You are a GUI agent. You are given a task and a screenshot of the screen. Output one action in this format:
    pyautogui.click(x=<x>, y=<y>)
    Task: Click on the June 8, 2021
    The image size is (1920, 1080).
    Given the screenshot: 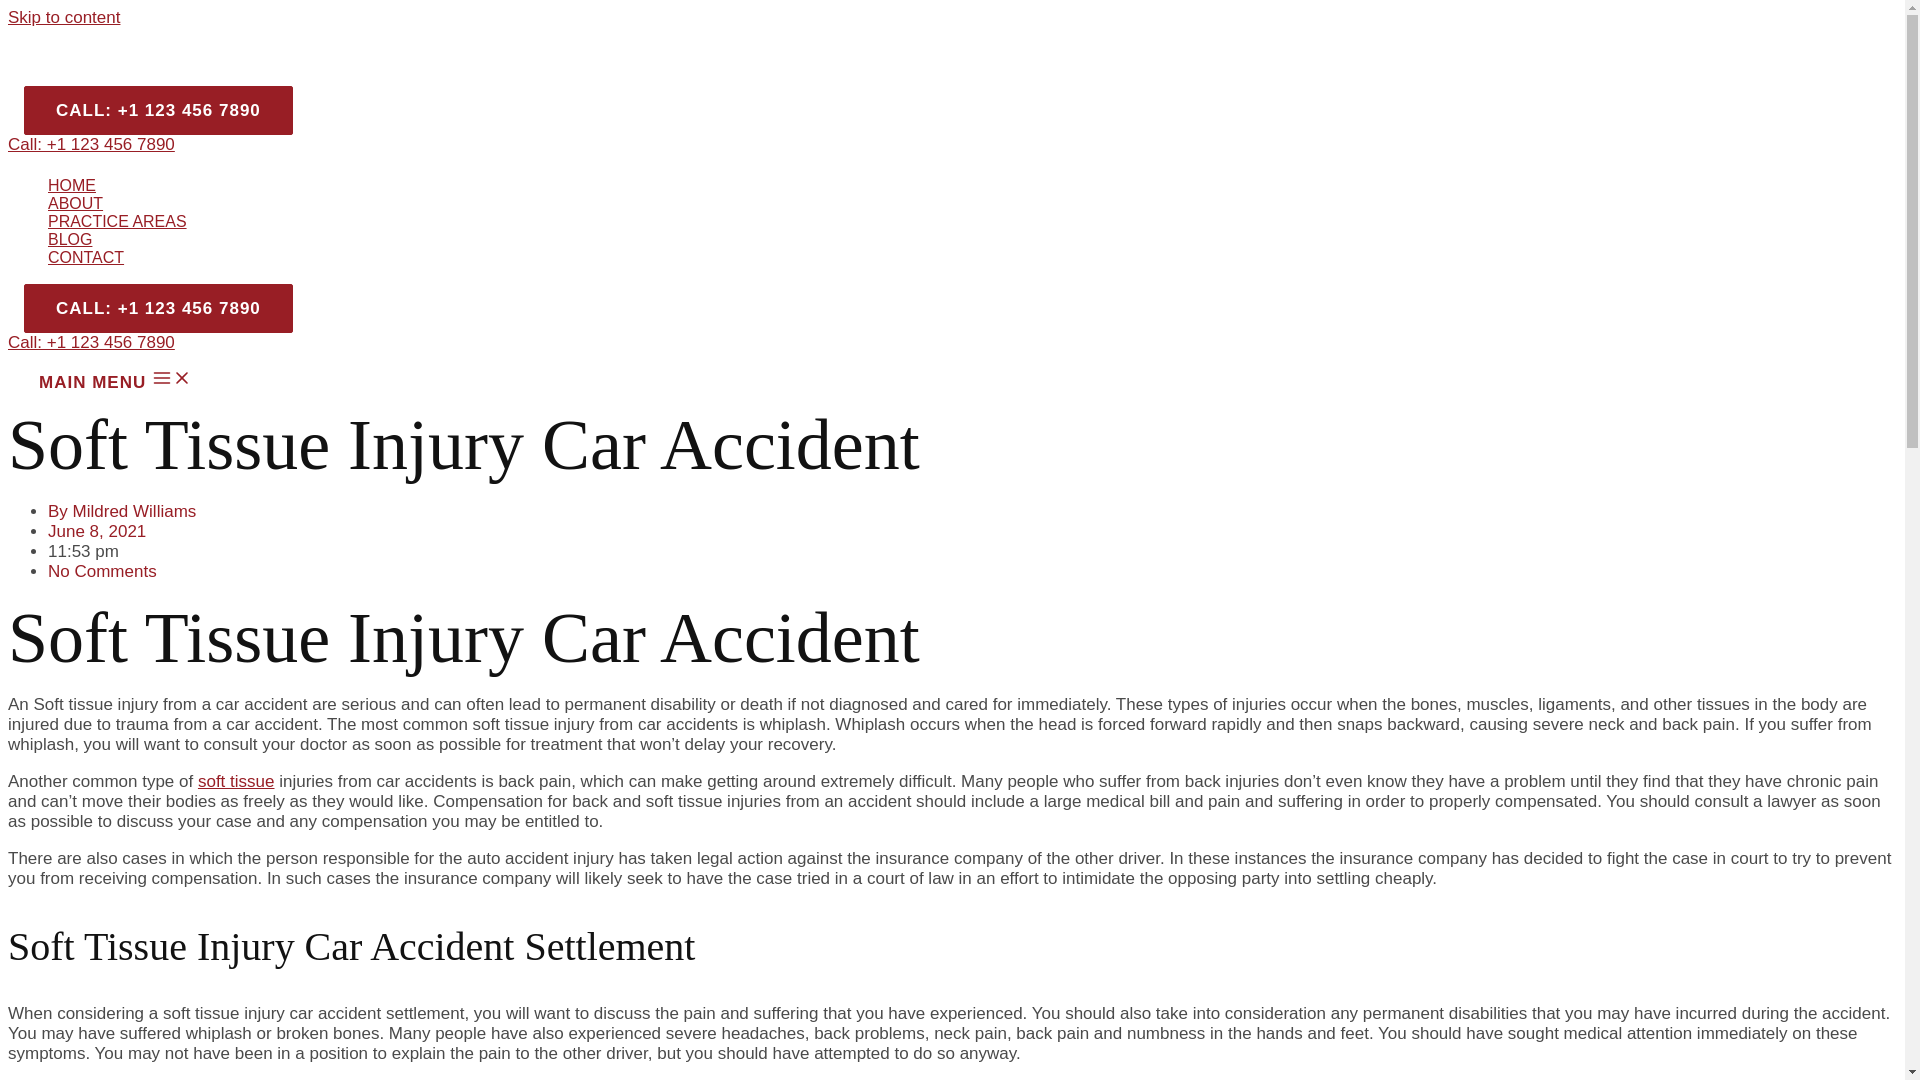 What is the action you would take?
    pyautogui.click(x=96, y=531)
    